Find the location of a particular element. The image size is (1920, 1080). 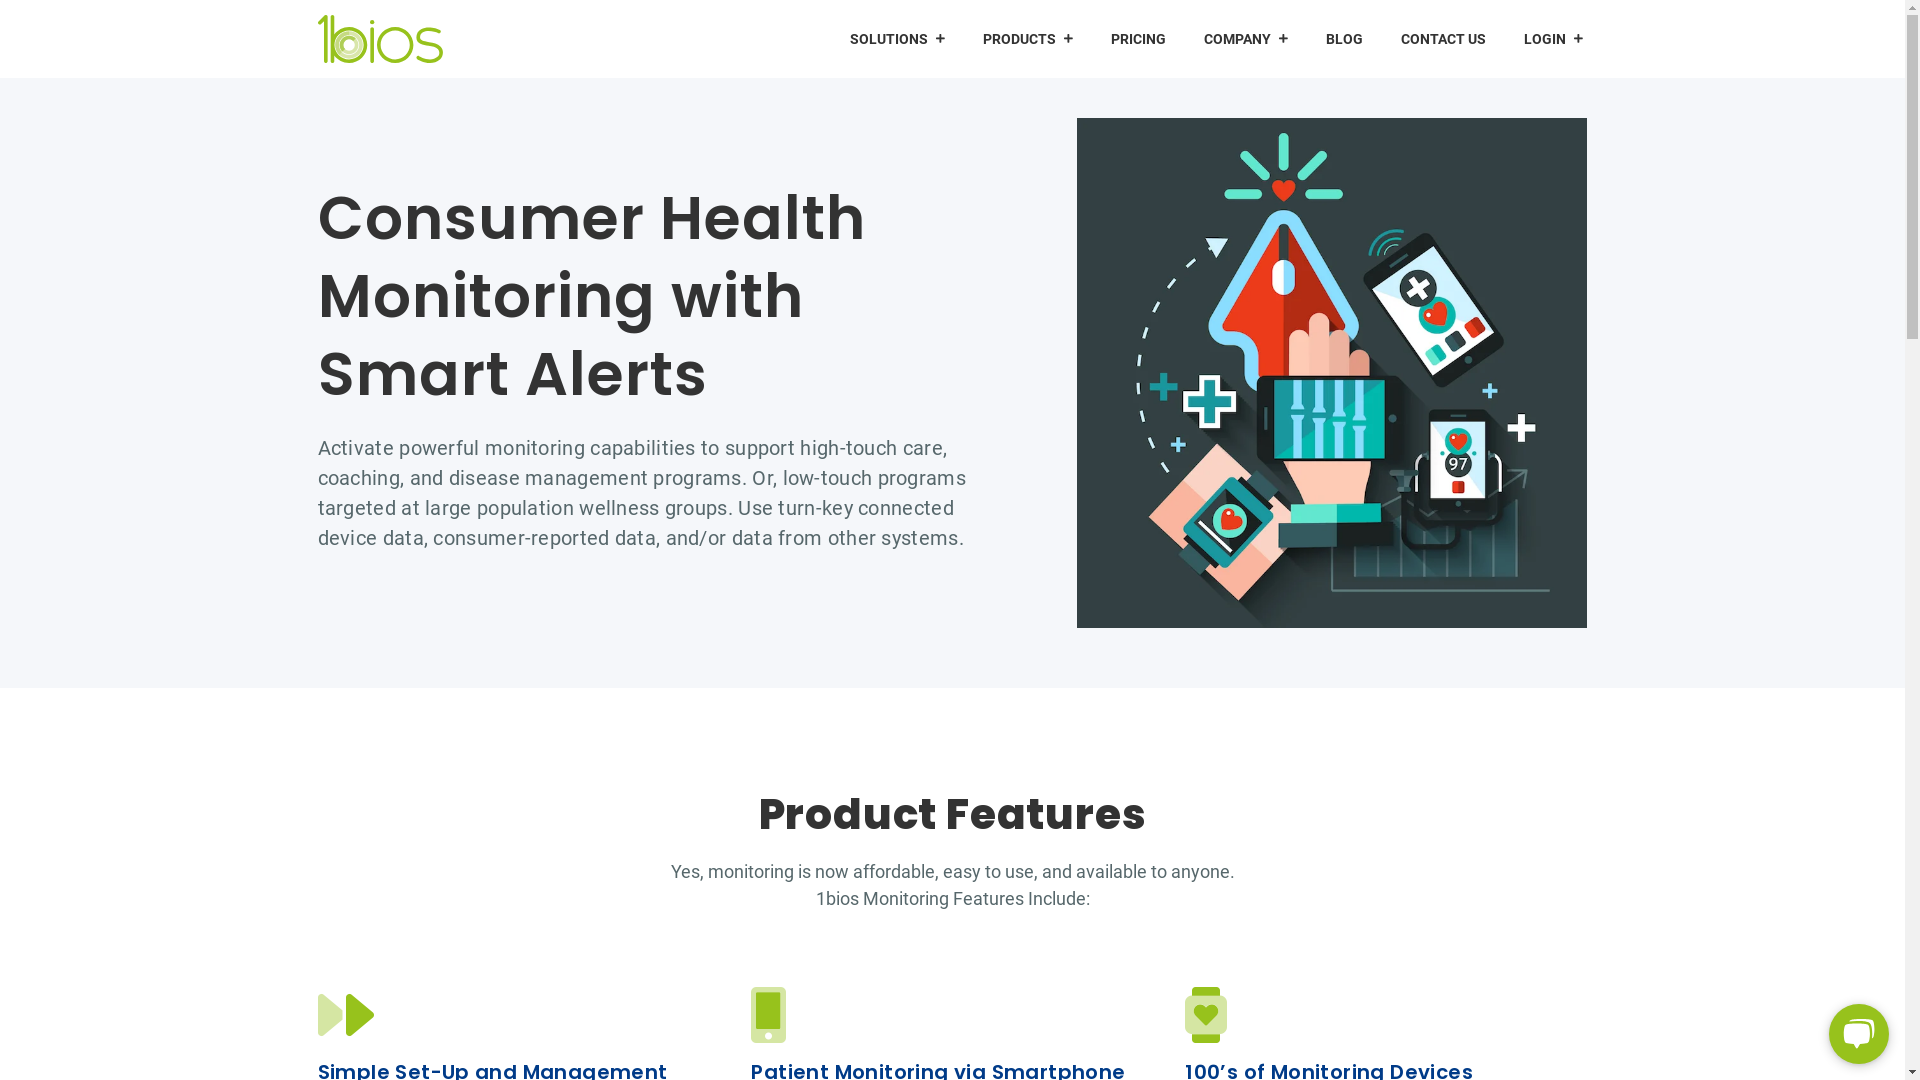

CONTACT US is located at coordinates (1444, 40).